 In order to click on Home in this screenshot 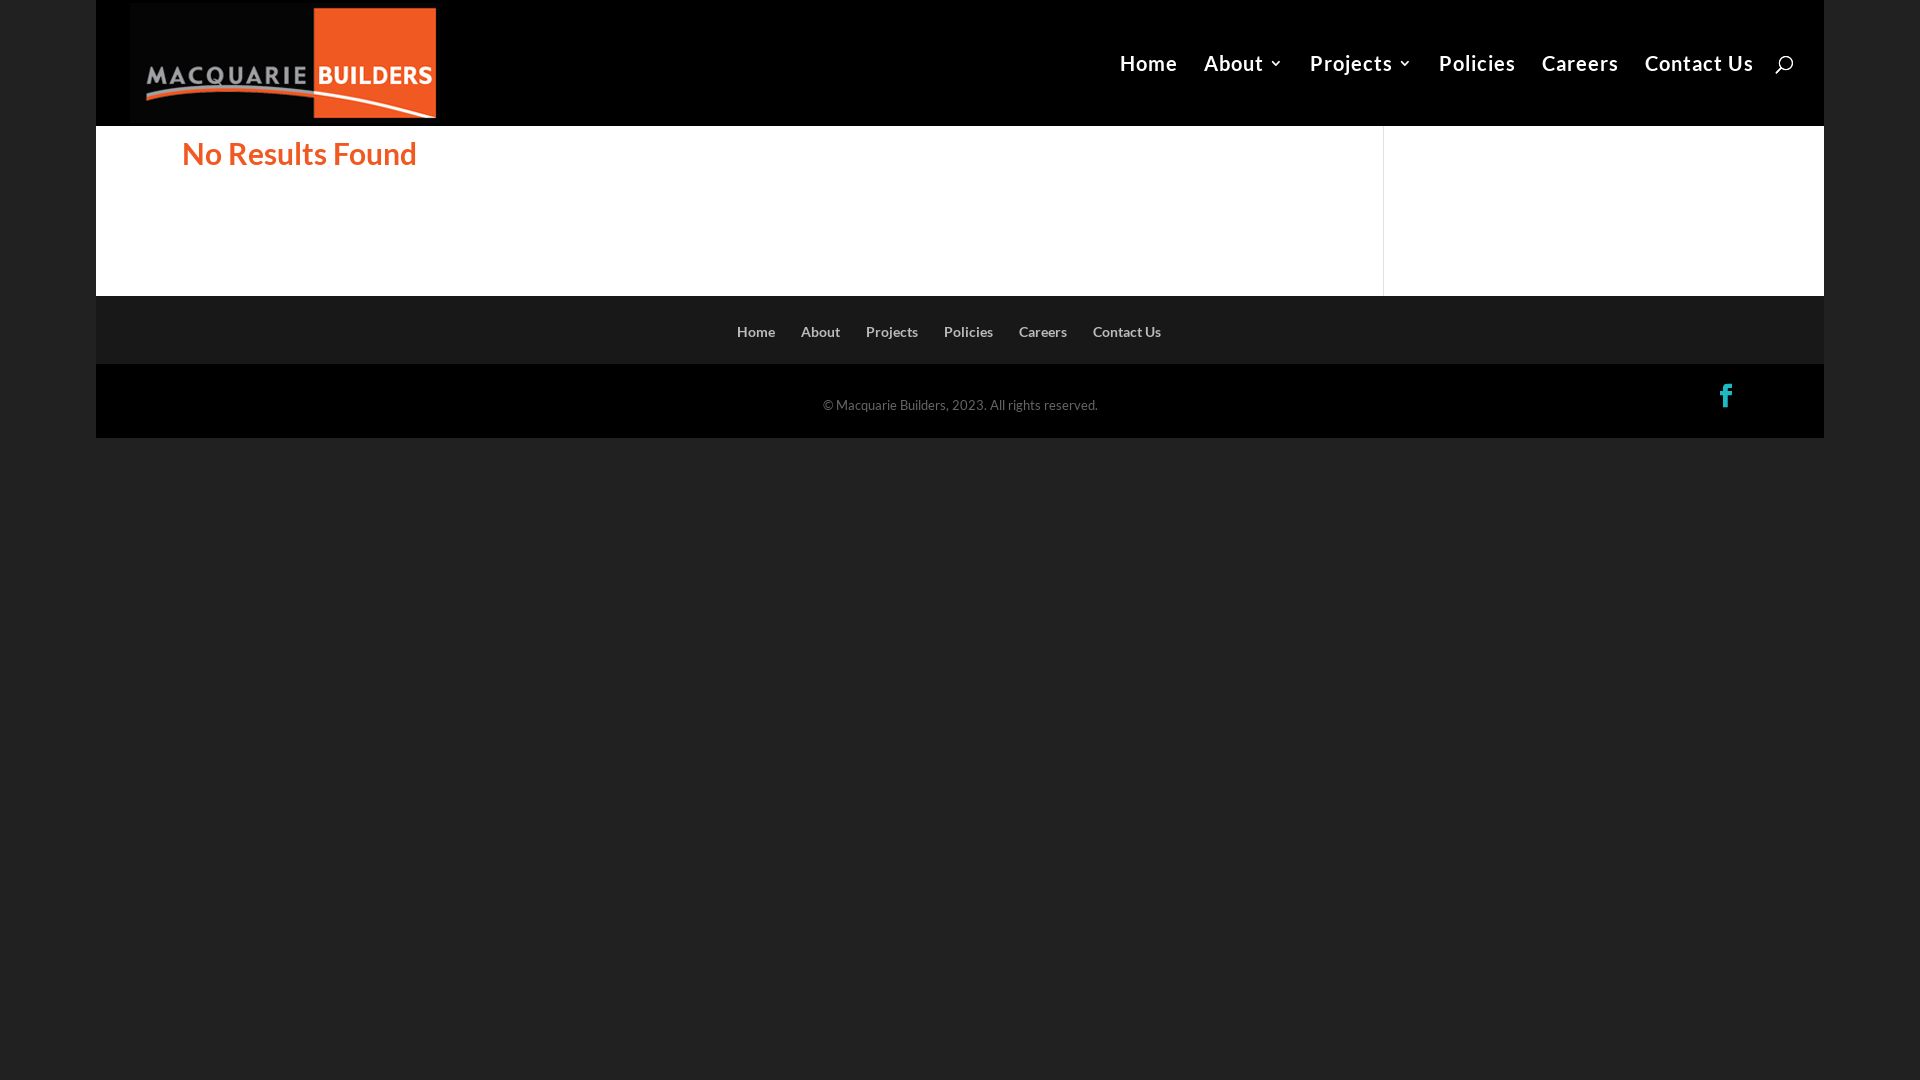, I will do `click(756, 332)`.